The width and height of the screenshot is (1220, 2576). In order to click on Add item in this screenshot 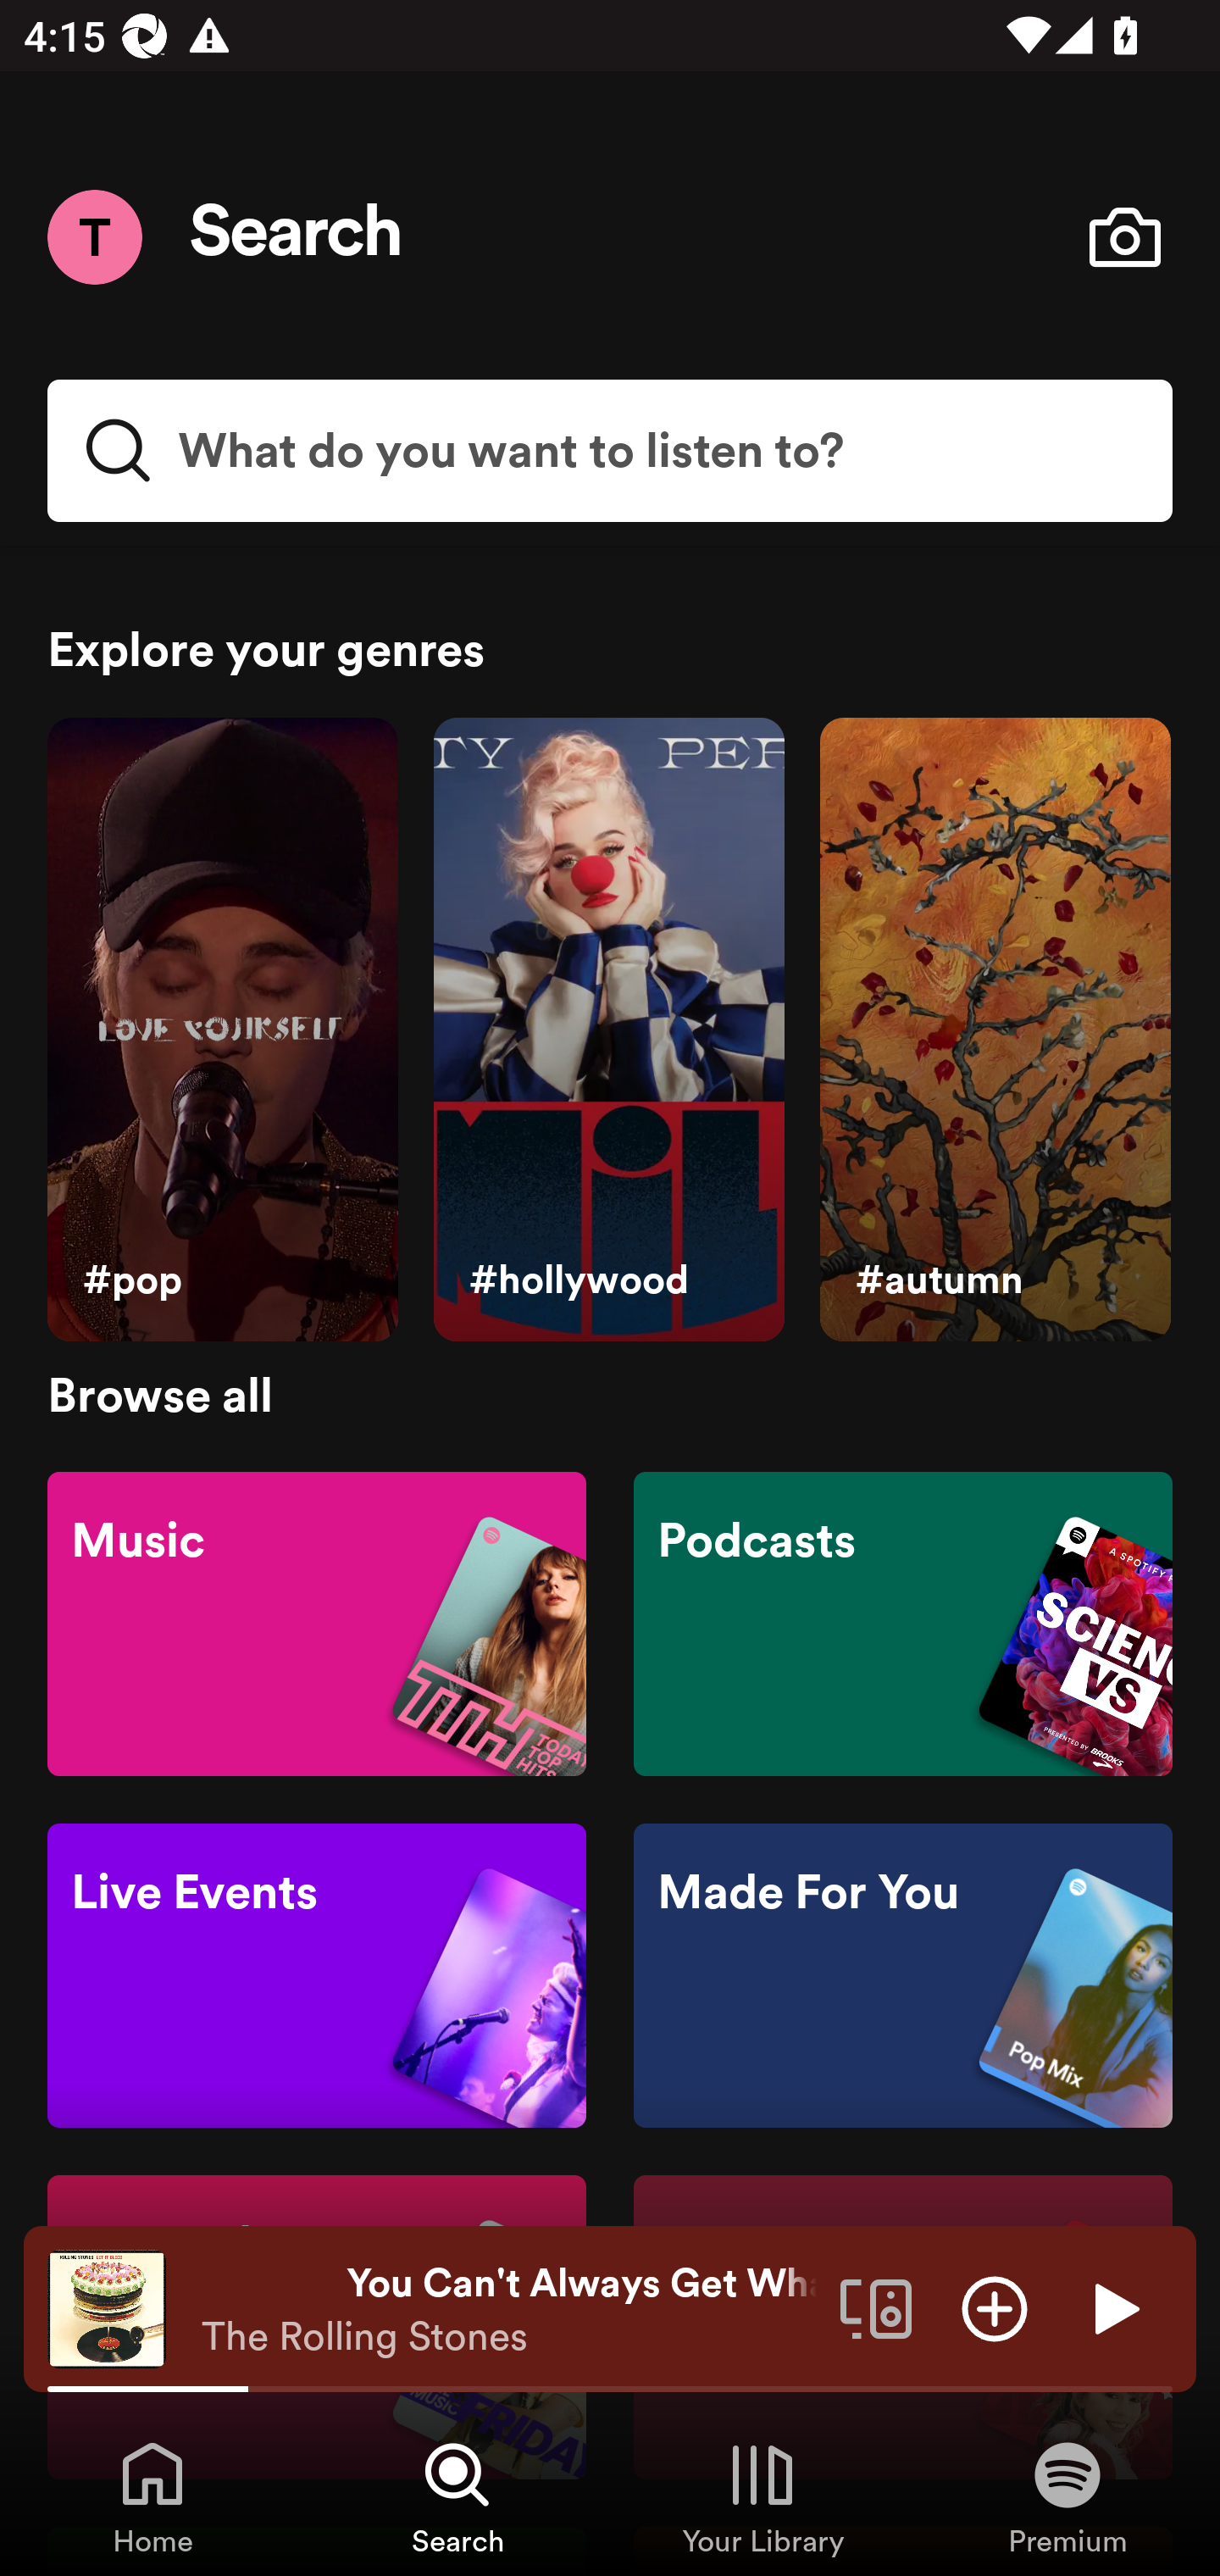, I will do `click(995, 2307)`.